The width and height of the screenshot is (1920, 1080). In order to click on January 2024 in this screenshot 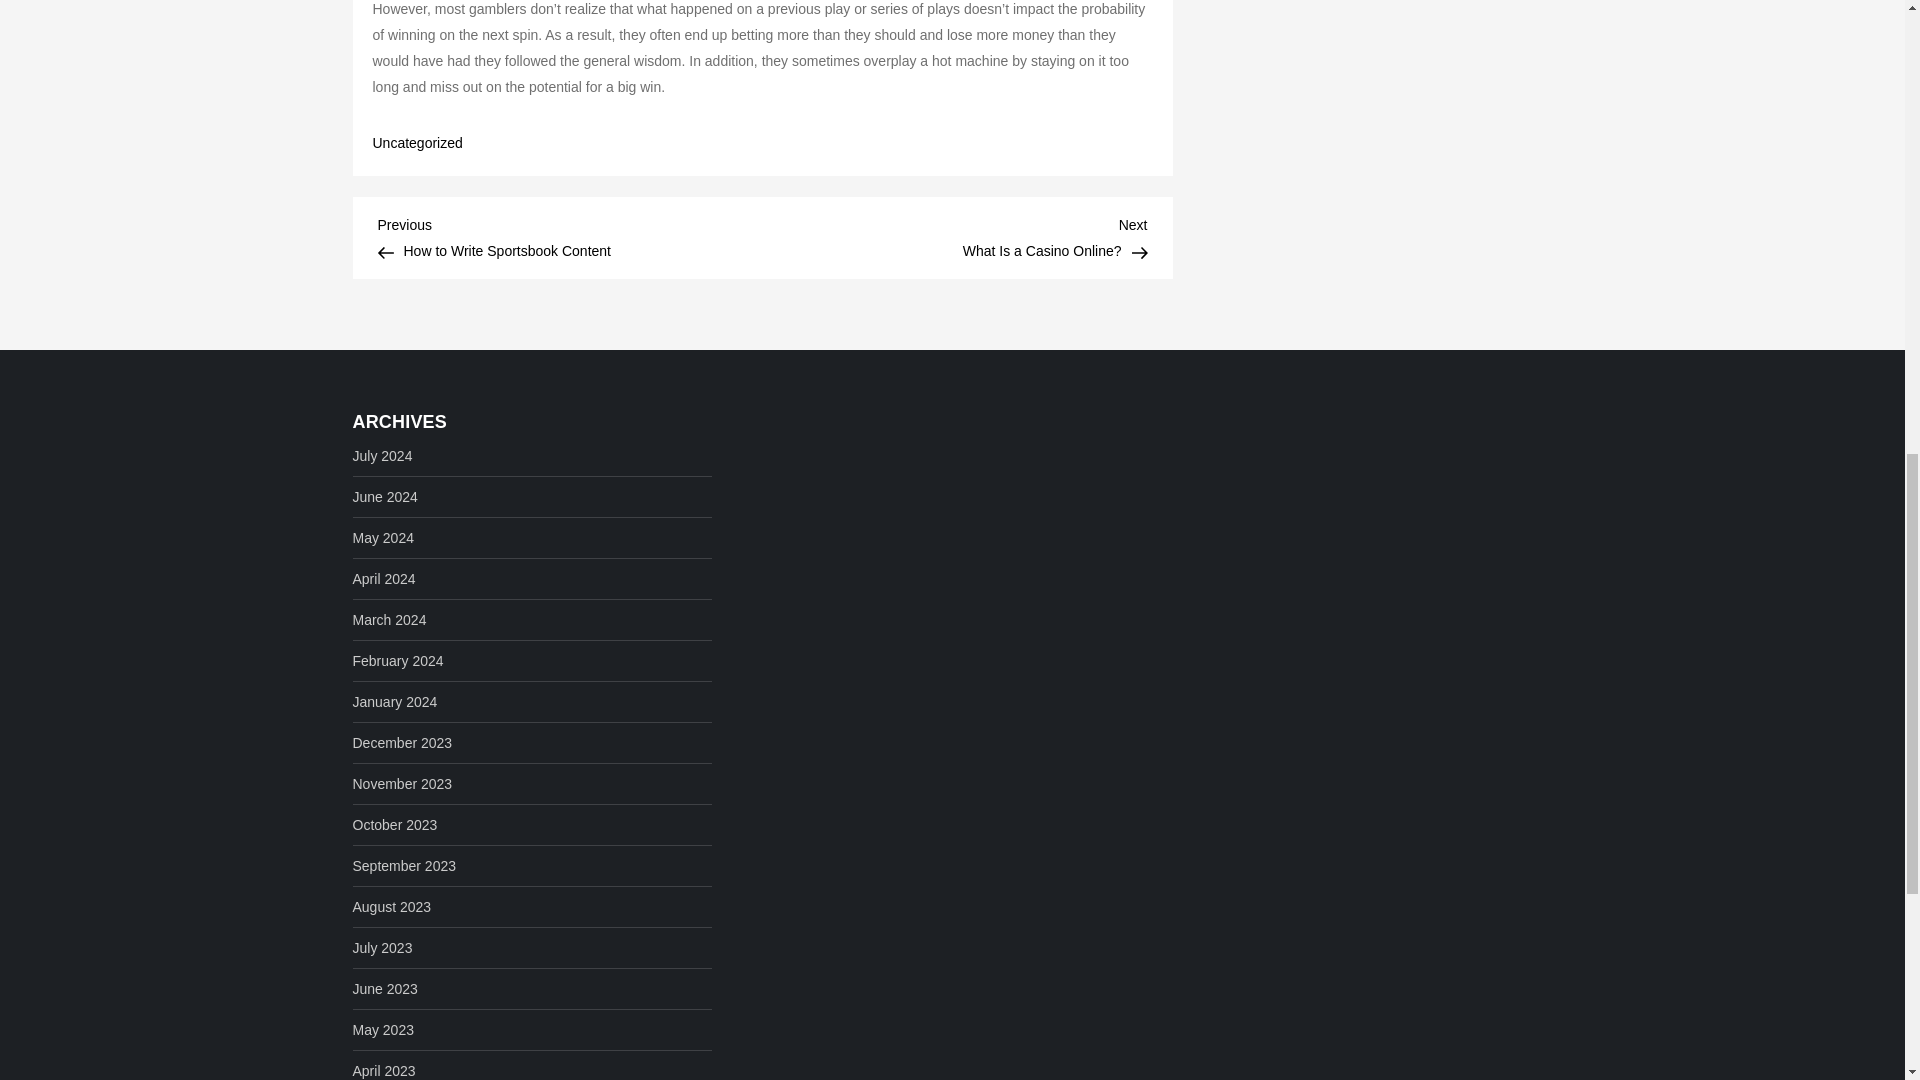, I will do `click(401, 784)`.